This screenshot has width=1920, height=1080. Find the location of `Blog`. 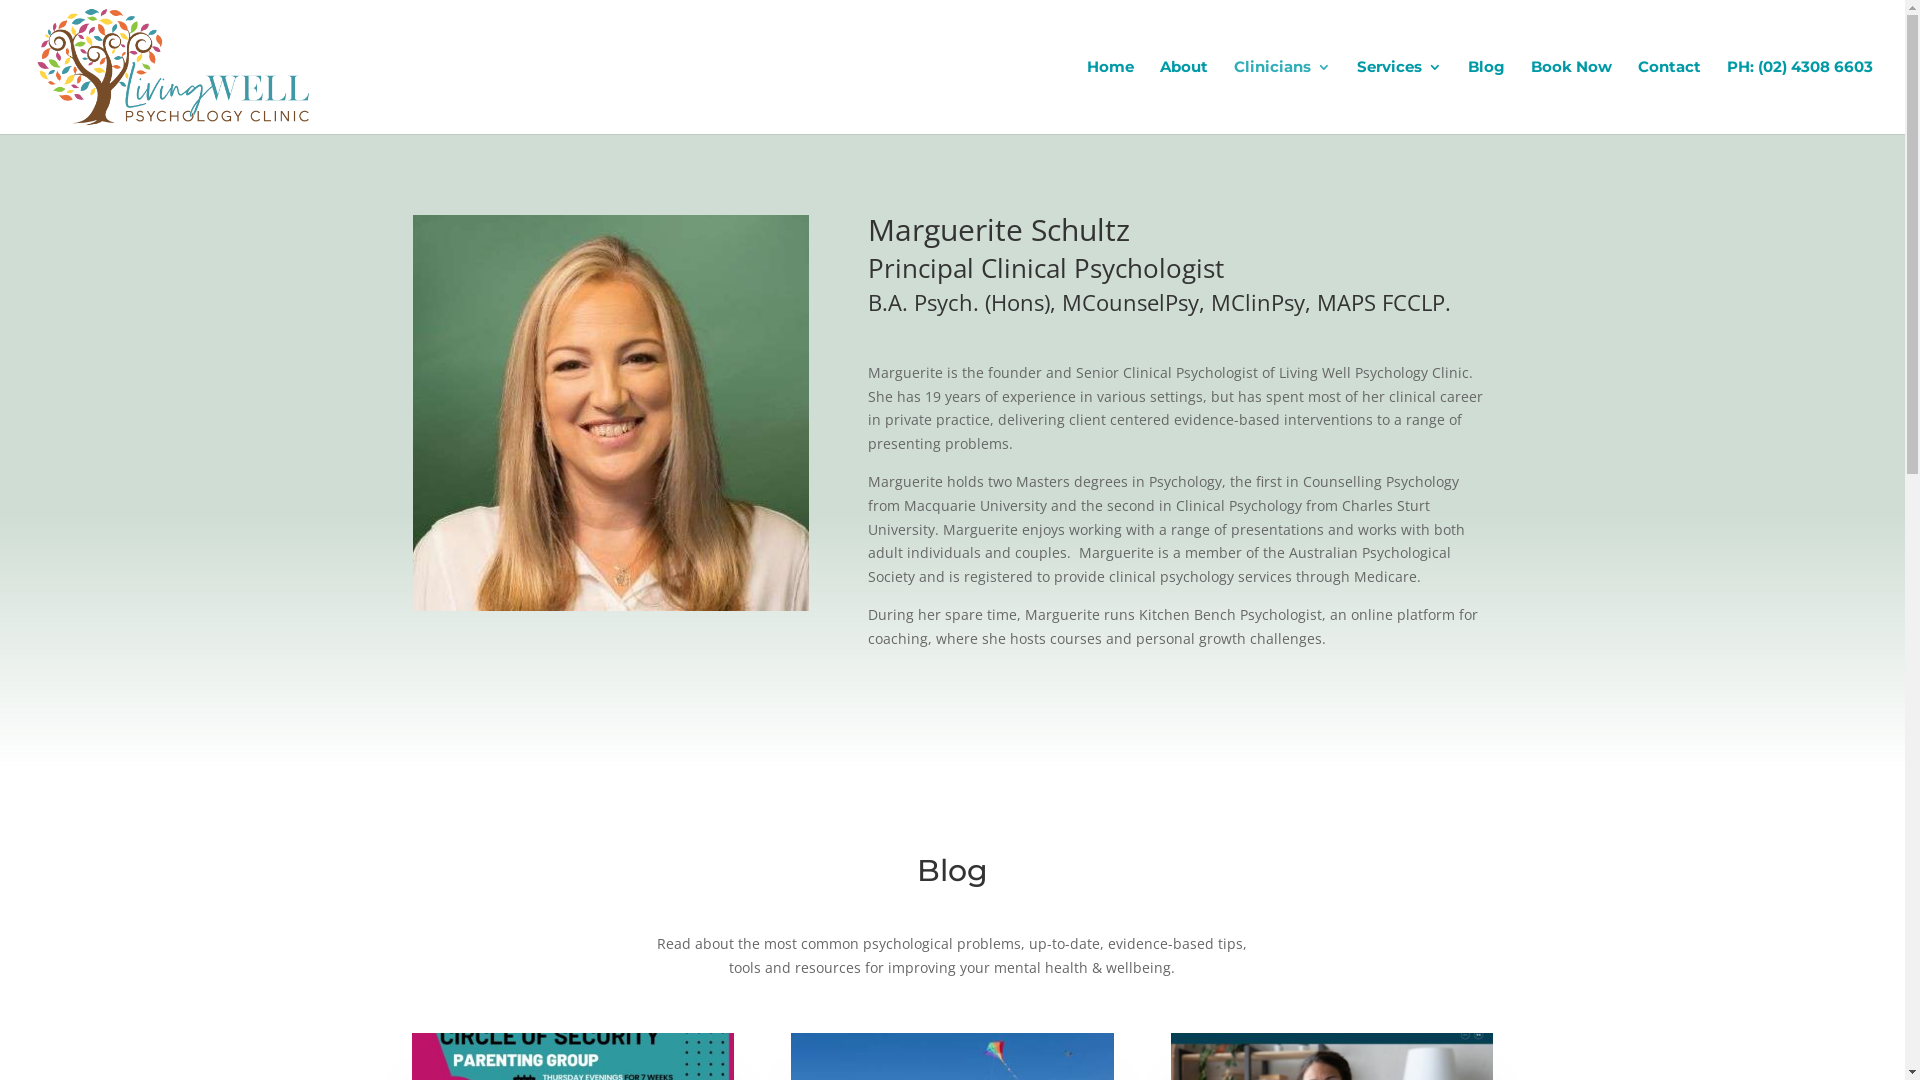

Blog is located at coordinates (1486, 97).